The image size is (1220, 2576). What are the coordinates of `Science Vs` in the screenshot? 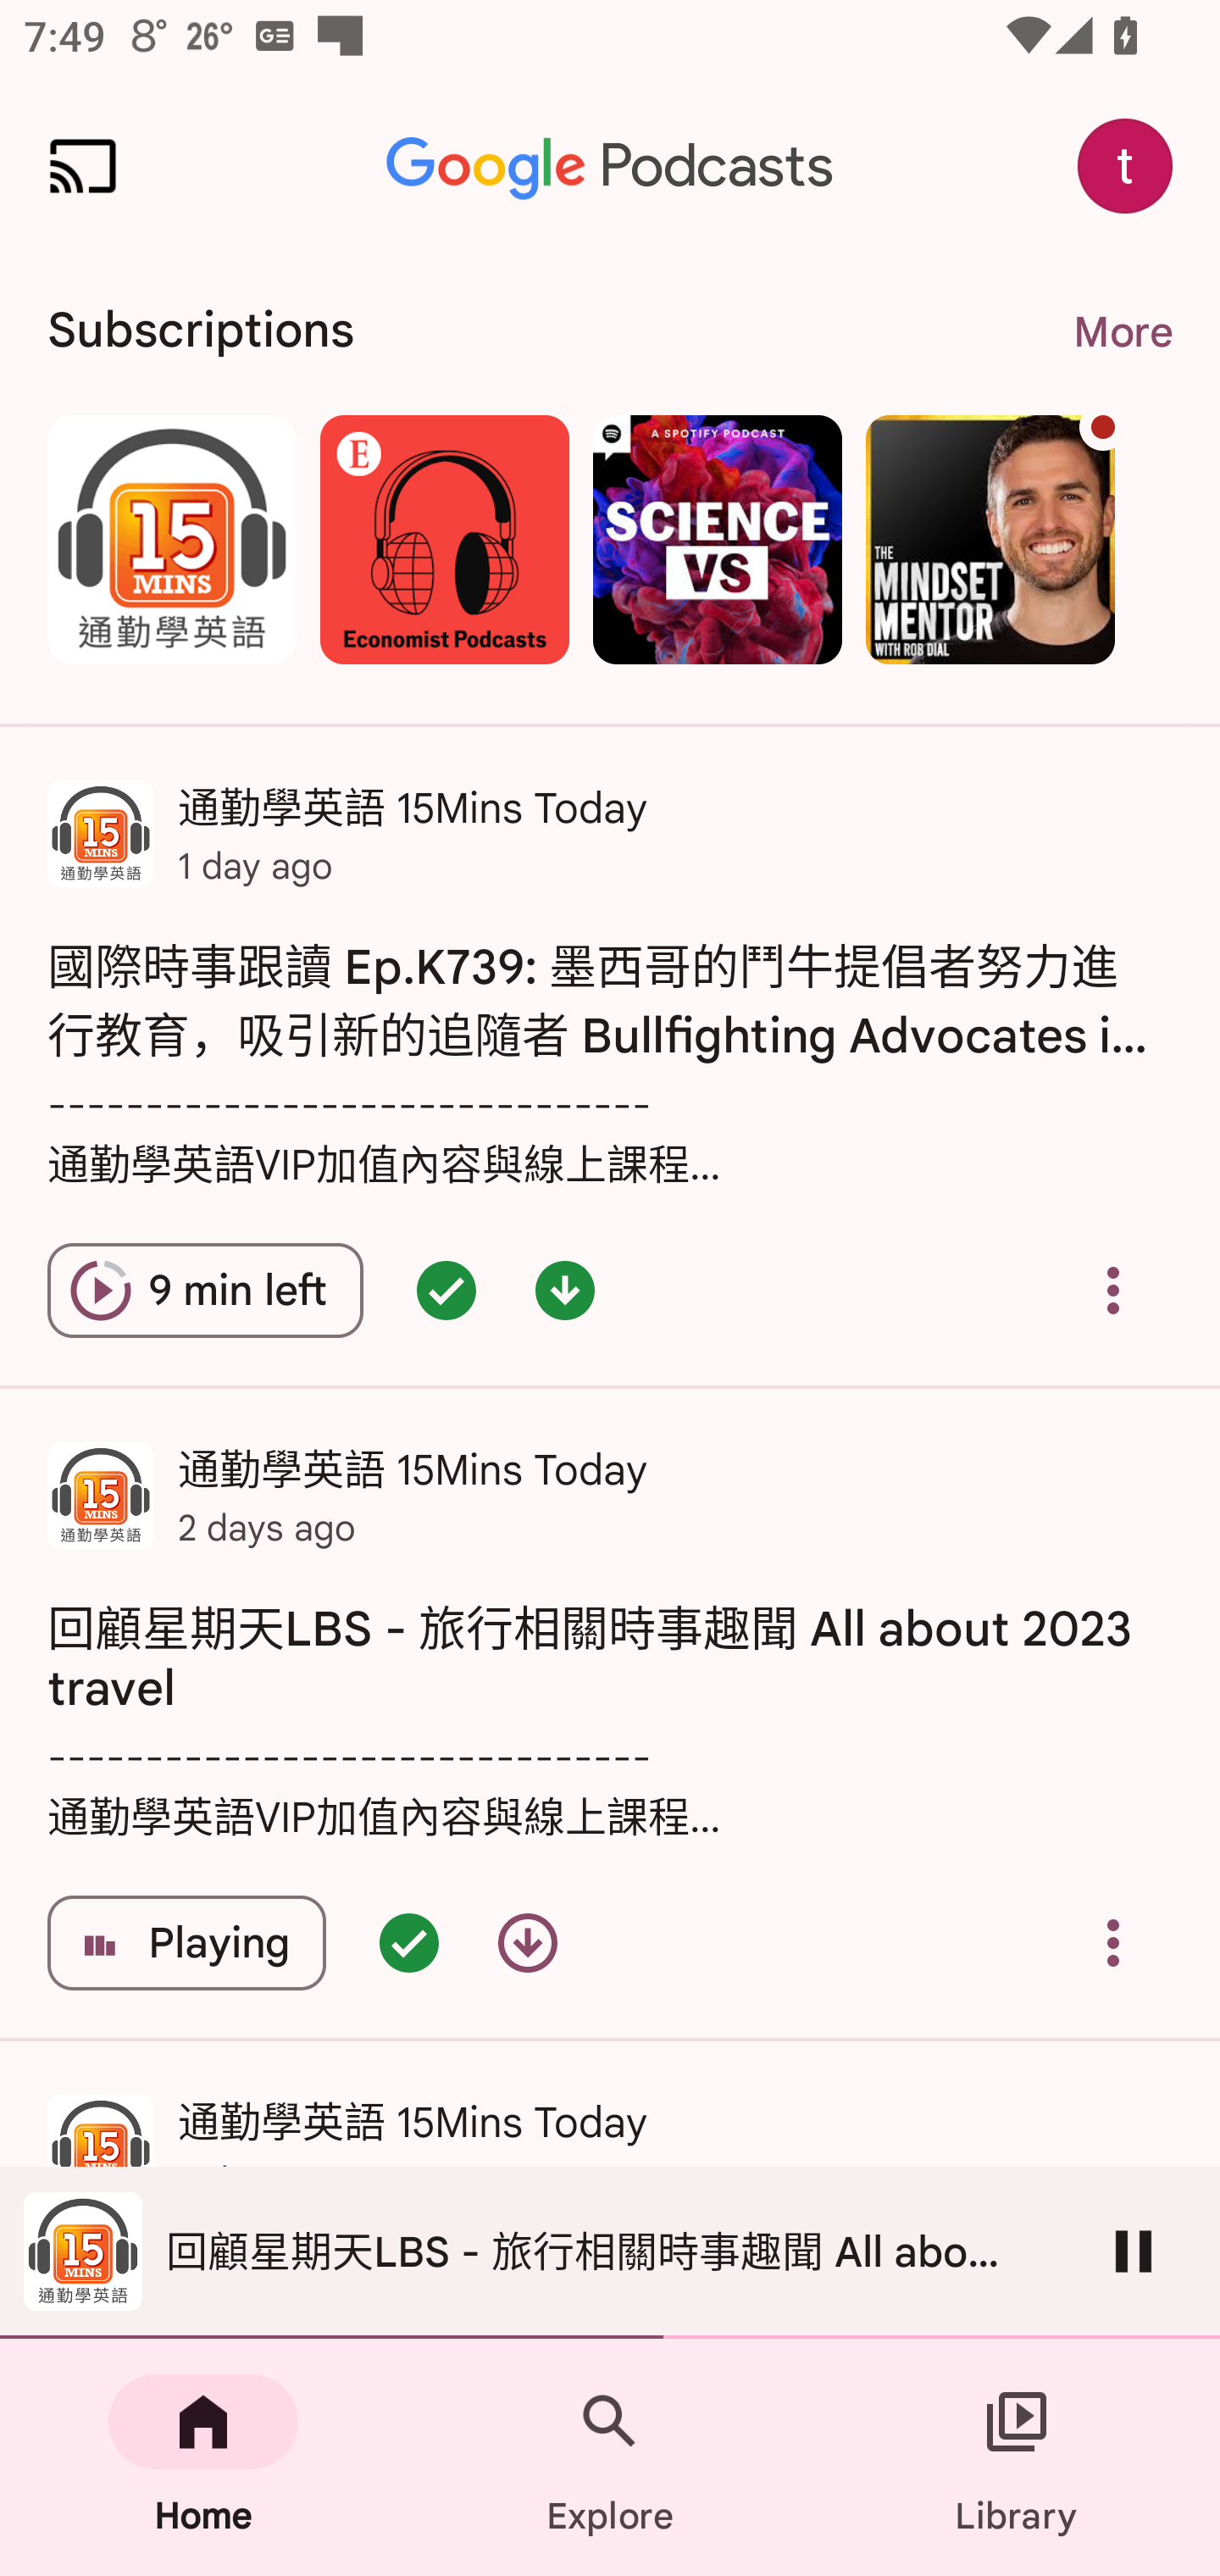 It's located at (717, 539).